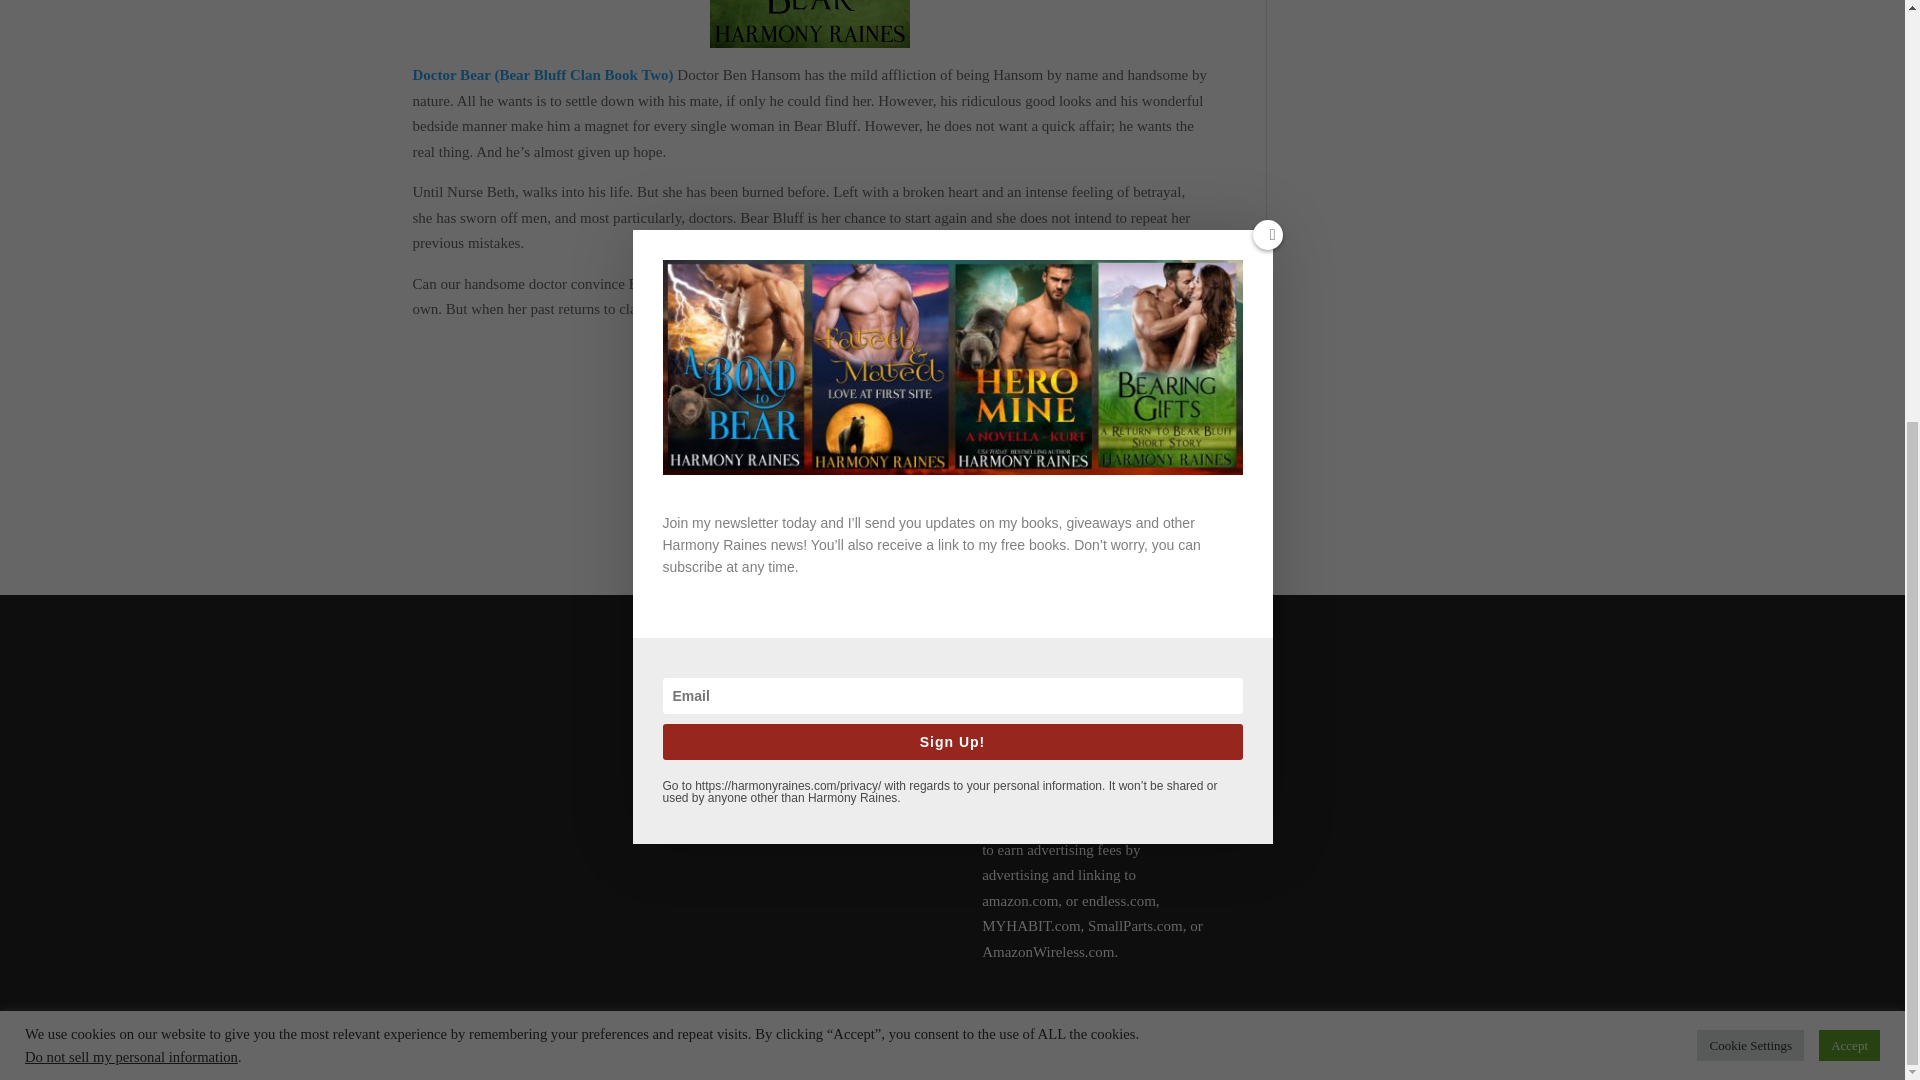 The height and width of the screenshot is (1080, 1920). I want to click on Premium WordPress Themes, so click(543, 1052).